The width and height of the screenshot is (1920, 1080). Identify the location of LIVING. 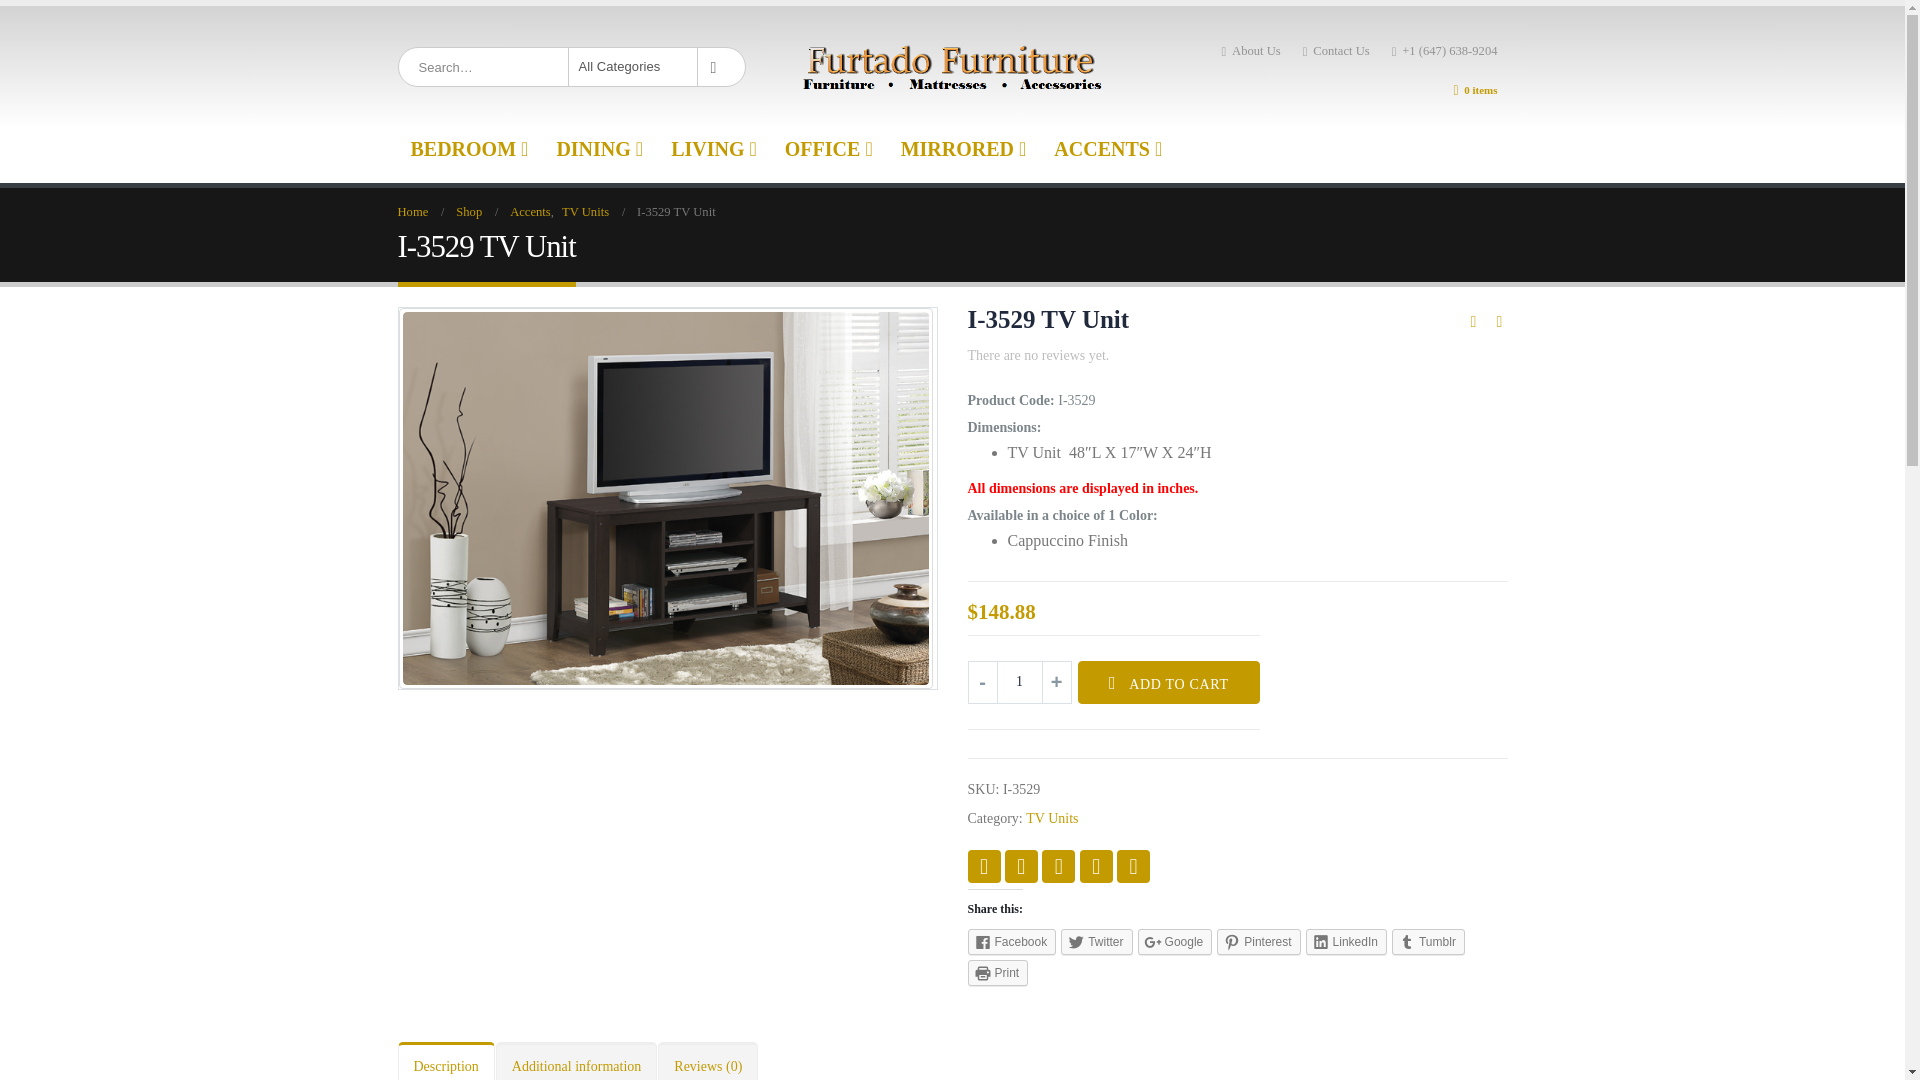
(714, 148).